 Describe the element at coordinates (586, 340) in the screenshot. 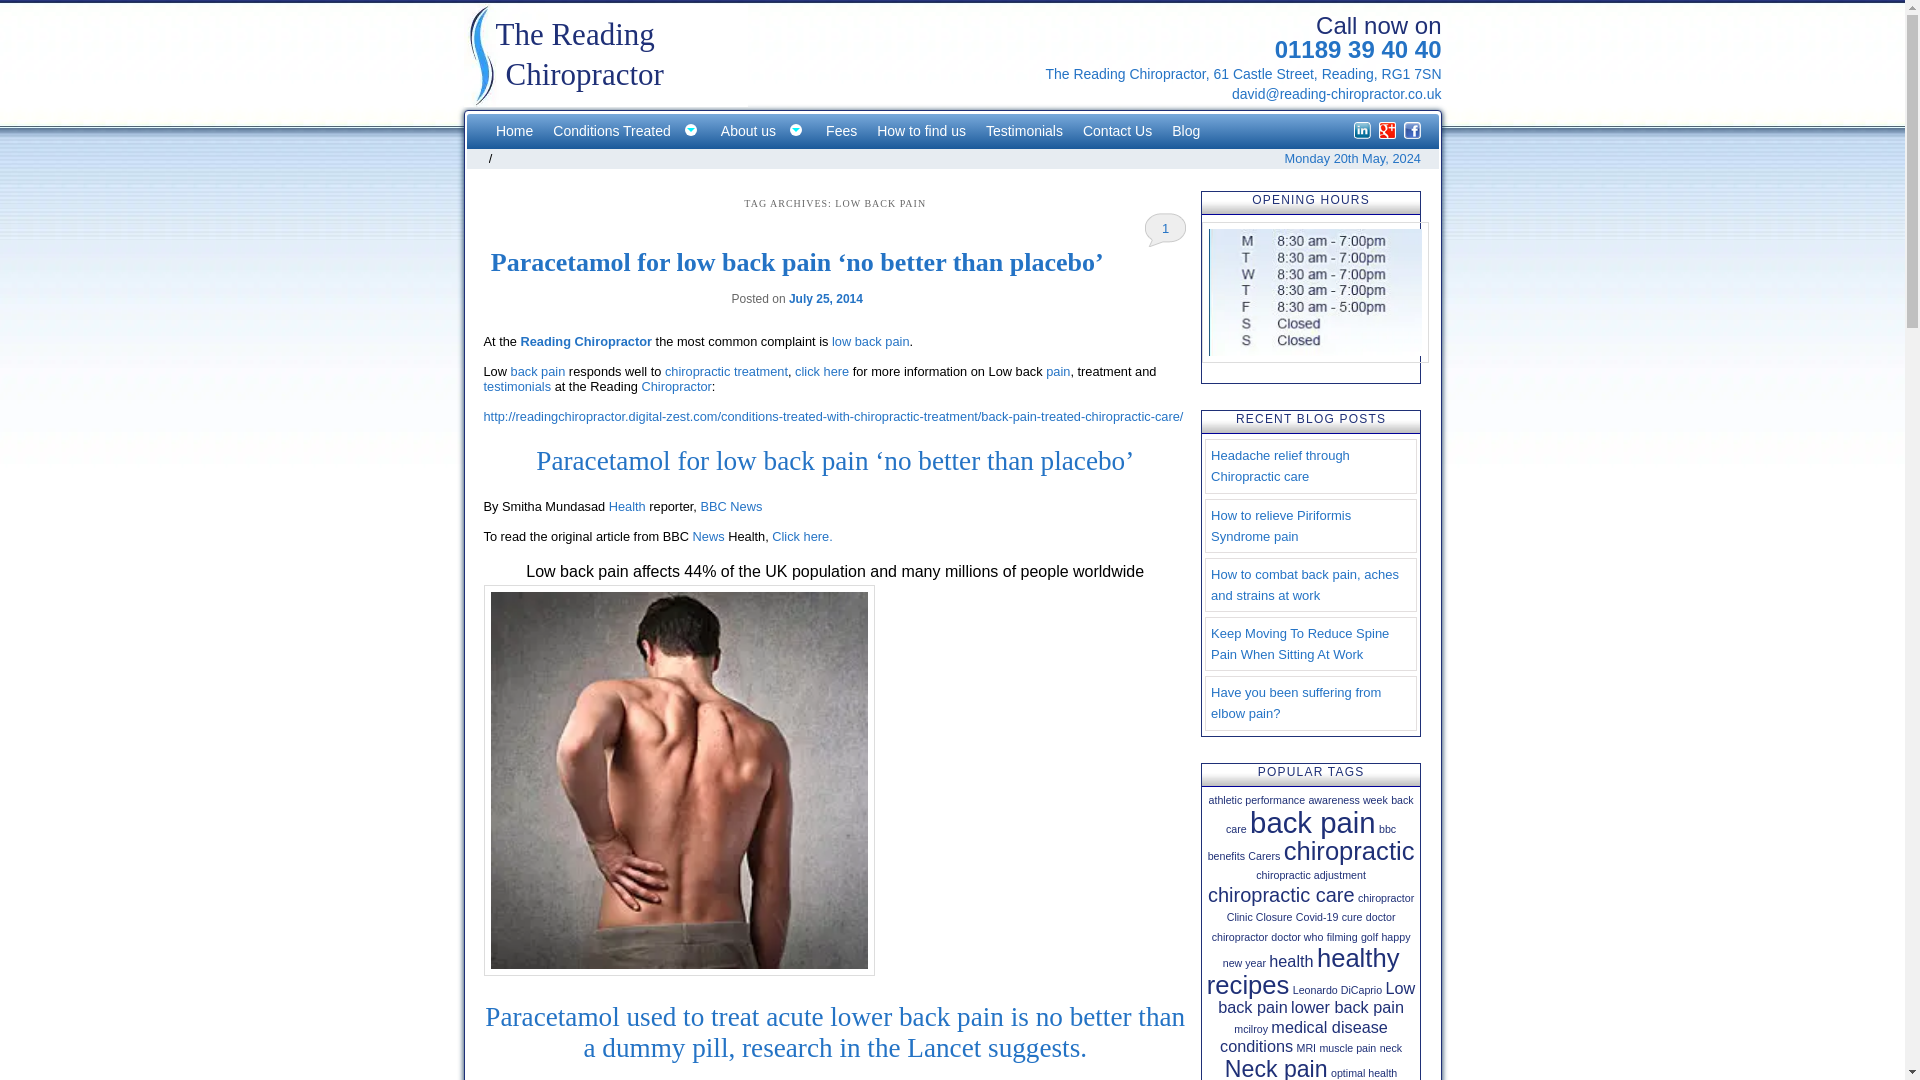

I see `Reading Chiropractor` at that location.